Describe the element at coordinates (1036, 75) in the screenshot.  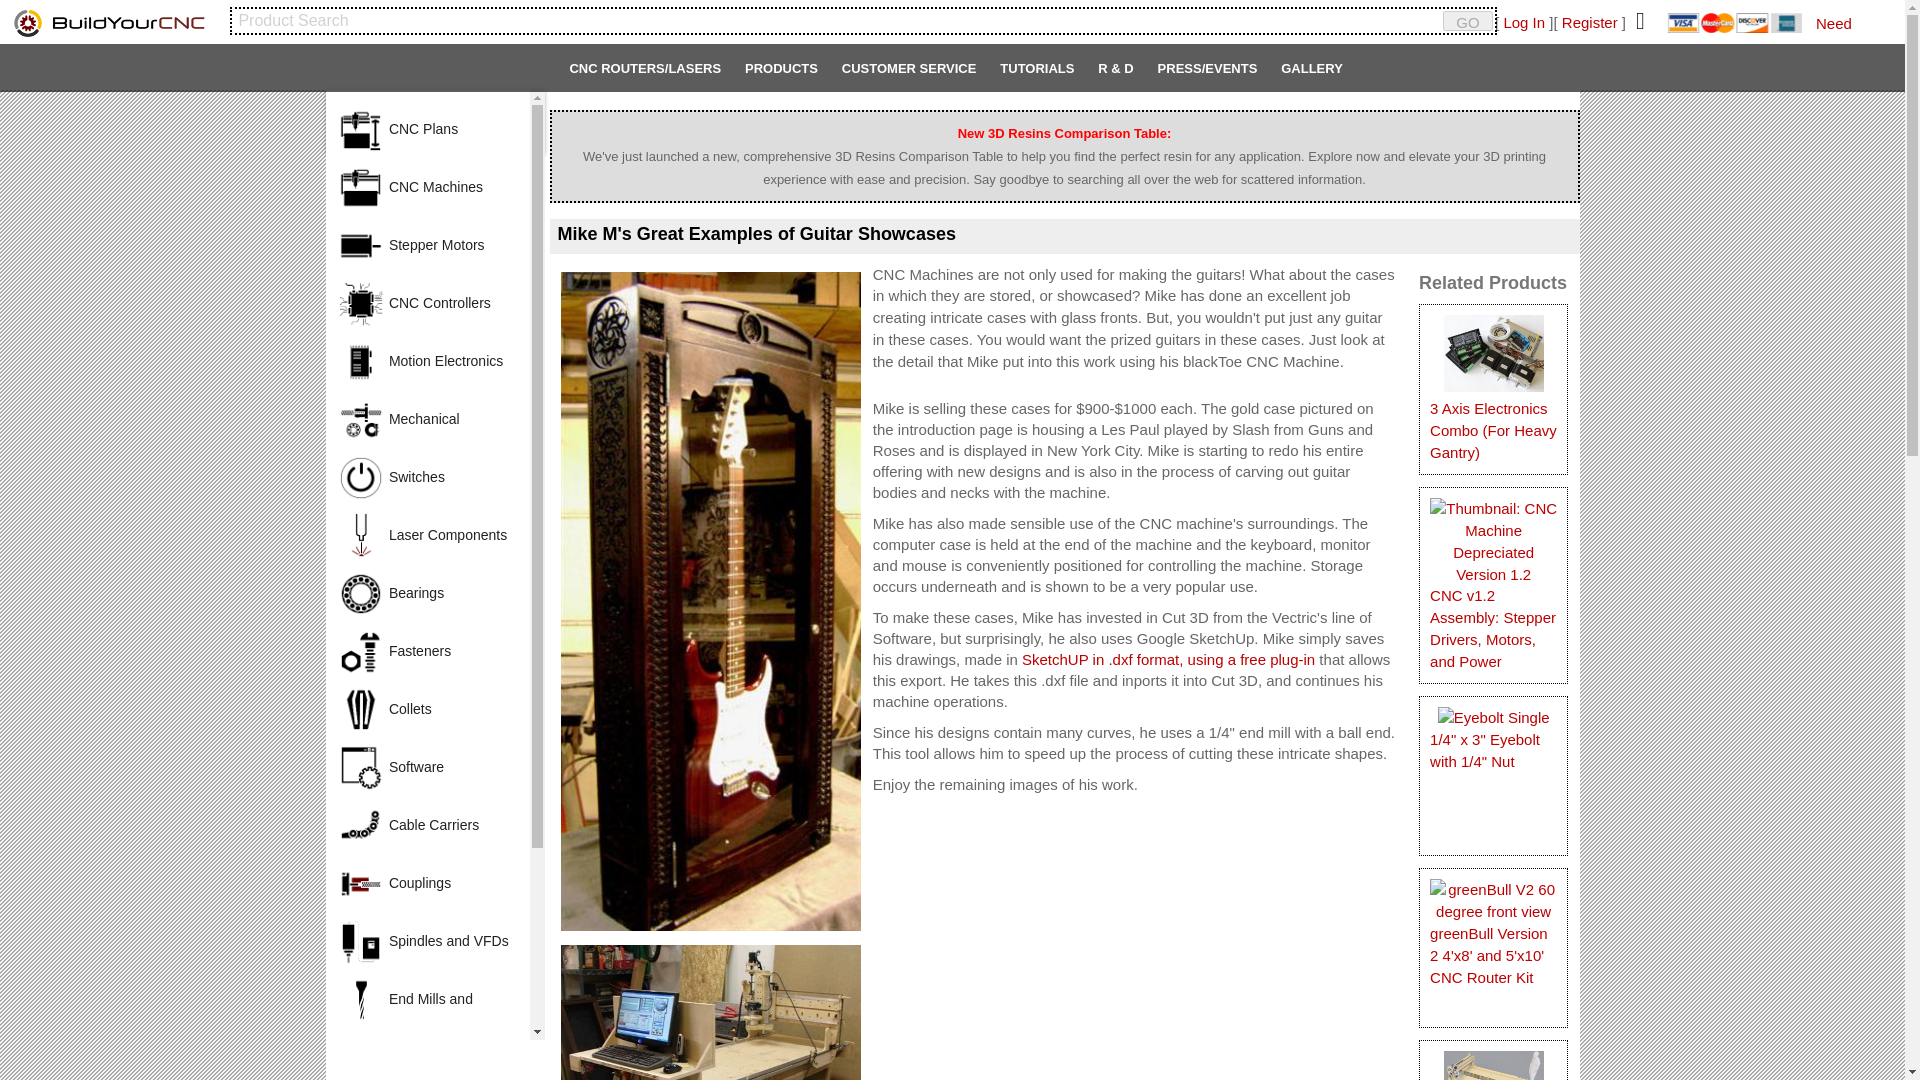
I see `TUTORIALS` at that location.